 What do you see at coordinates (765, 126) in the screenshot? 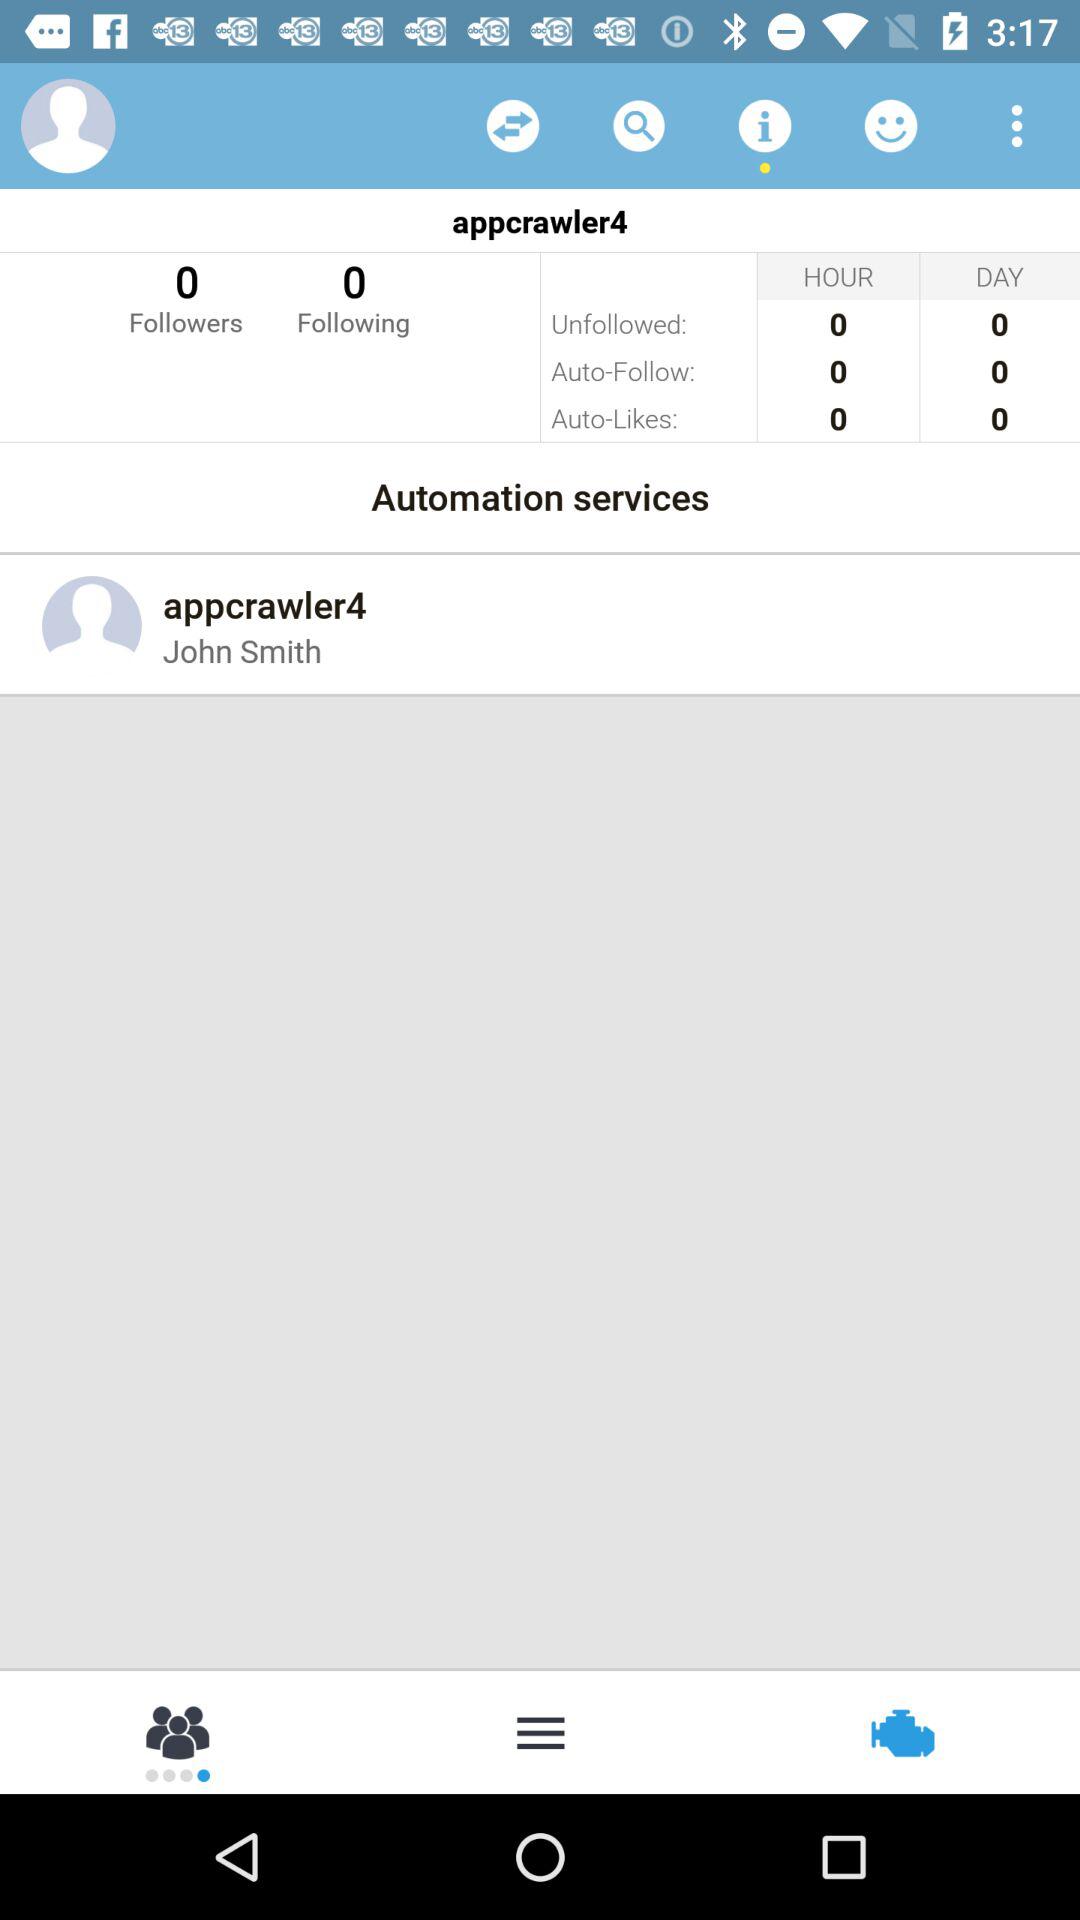
I see `additional info on app` at bounding box center [765, 126].